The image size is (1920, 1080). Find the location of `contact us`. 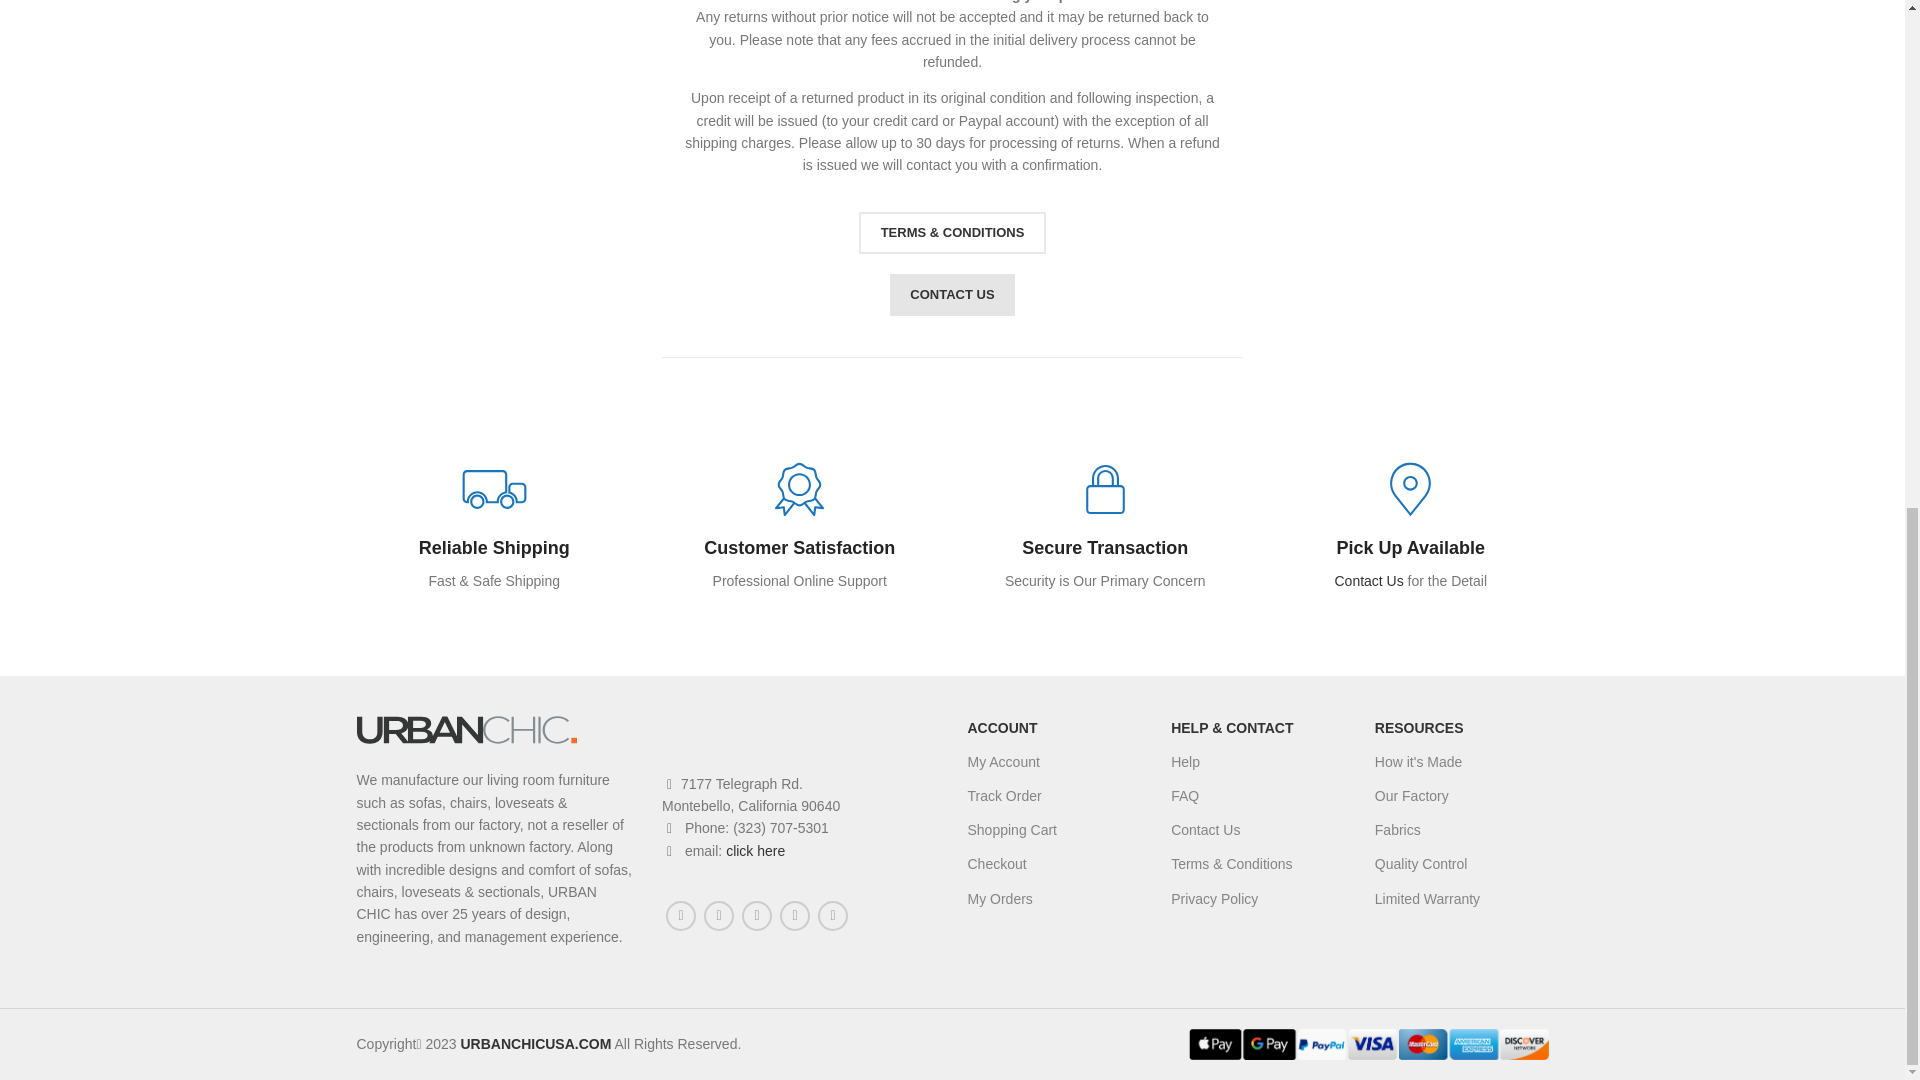

contact us is located at coordinates (874, 2).